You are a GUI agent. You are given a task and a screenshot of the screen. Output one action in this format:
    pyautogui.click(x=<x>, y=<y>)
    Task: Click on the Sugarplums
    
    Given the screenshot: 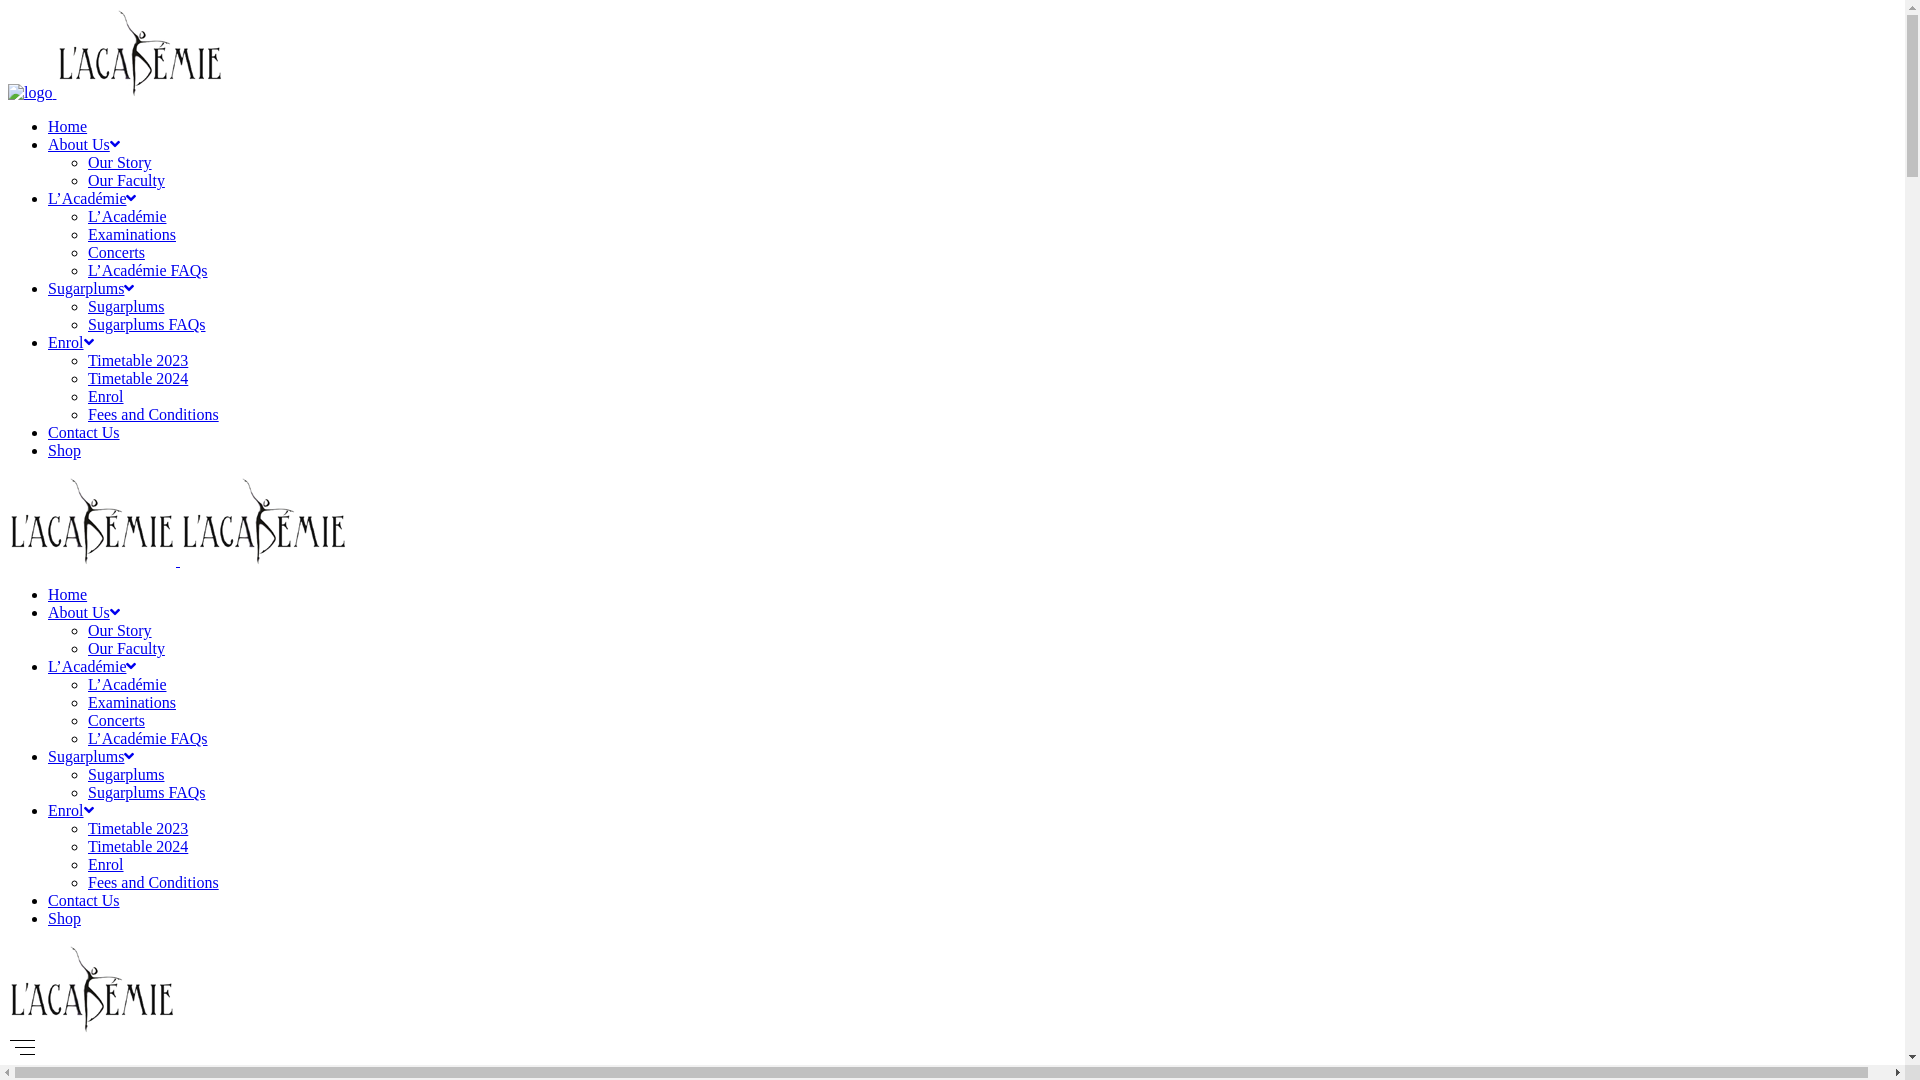 What is the action you would take?
    pyautogui.click(x=91, y=756)
    